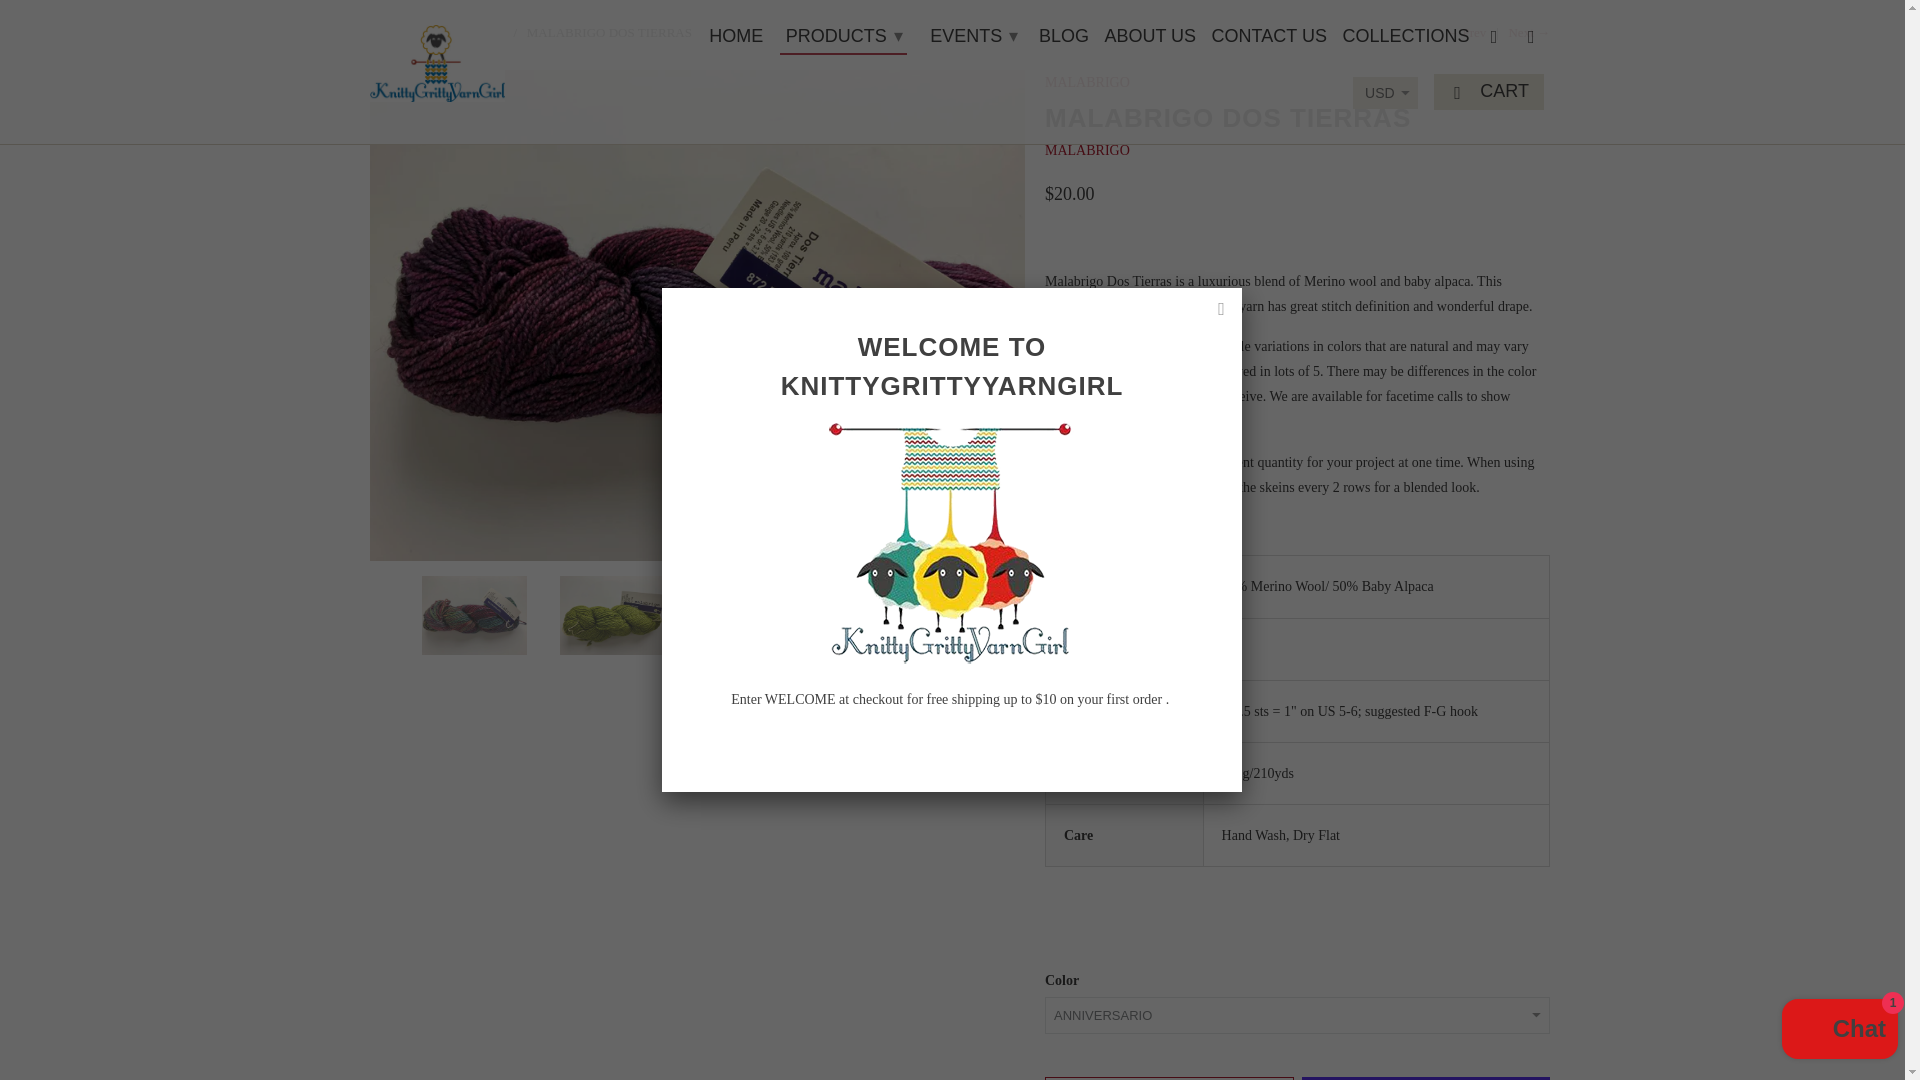 The width and height of the screenshot is (1920, 1080). I want to click on Knitty Gritty Yarn Girl, so click(386, 32).